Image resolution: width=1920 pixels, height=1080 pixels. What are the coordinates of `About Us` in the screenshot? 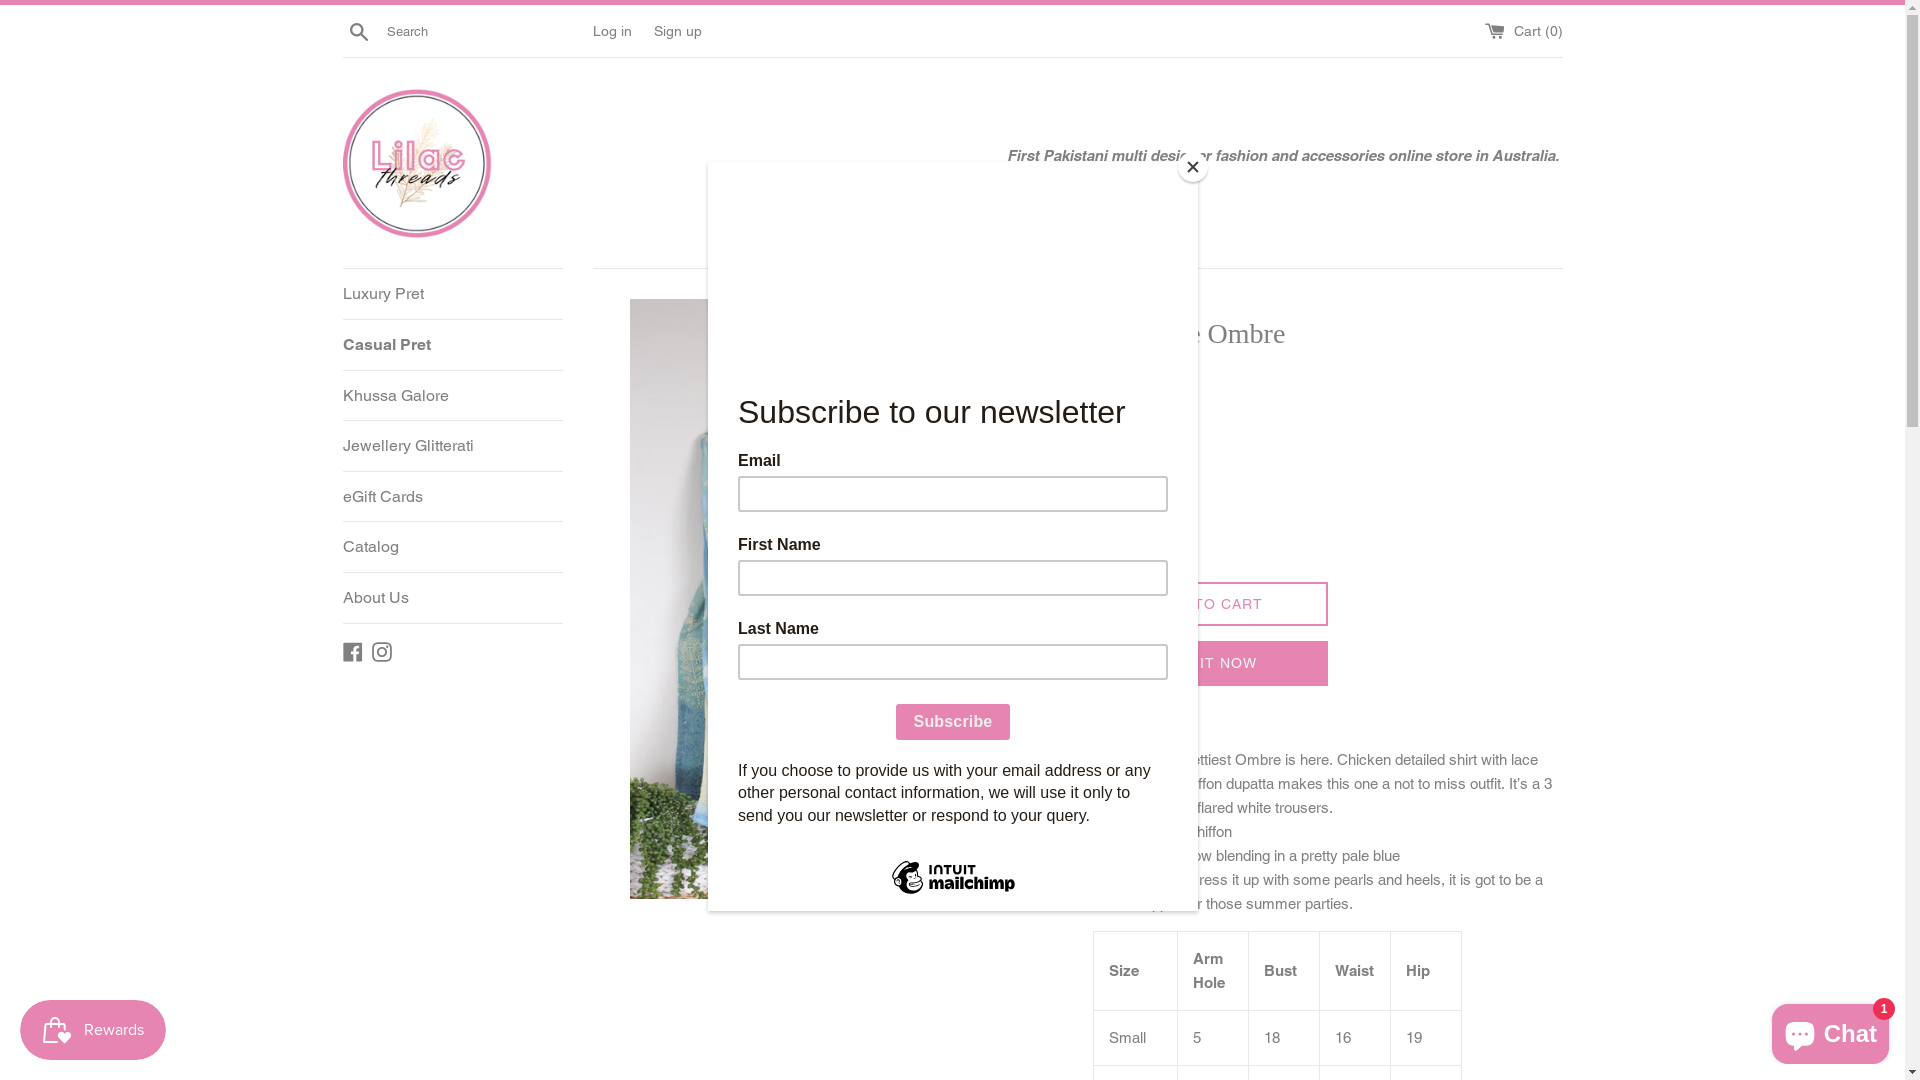 It's located at (452, 598).